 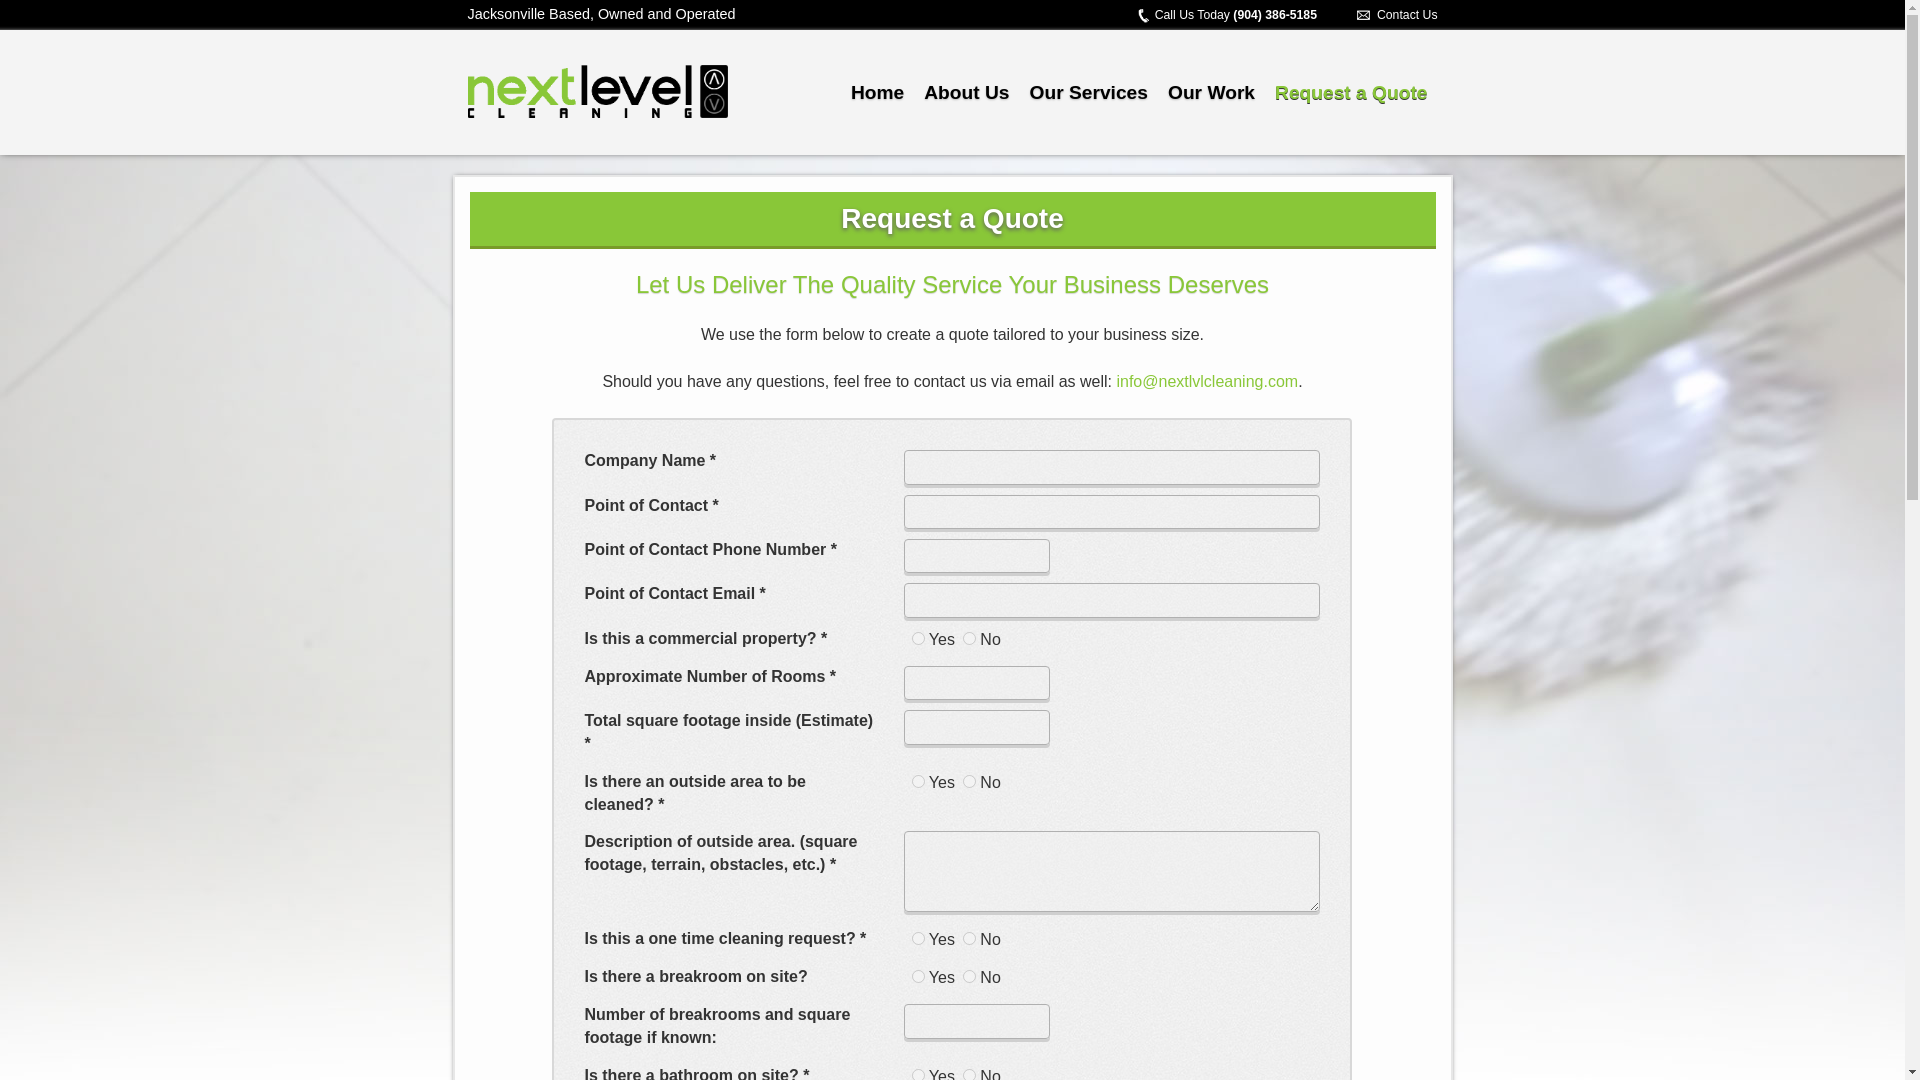 What do you see at coordinates (1407, 14) in the screenshot?
I see `Contact Us` at bounding box center [1407, 14].